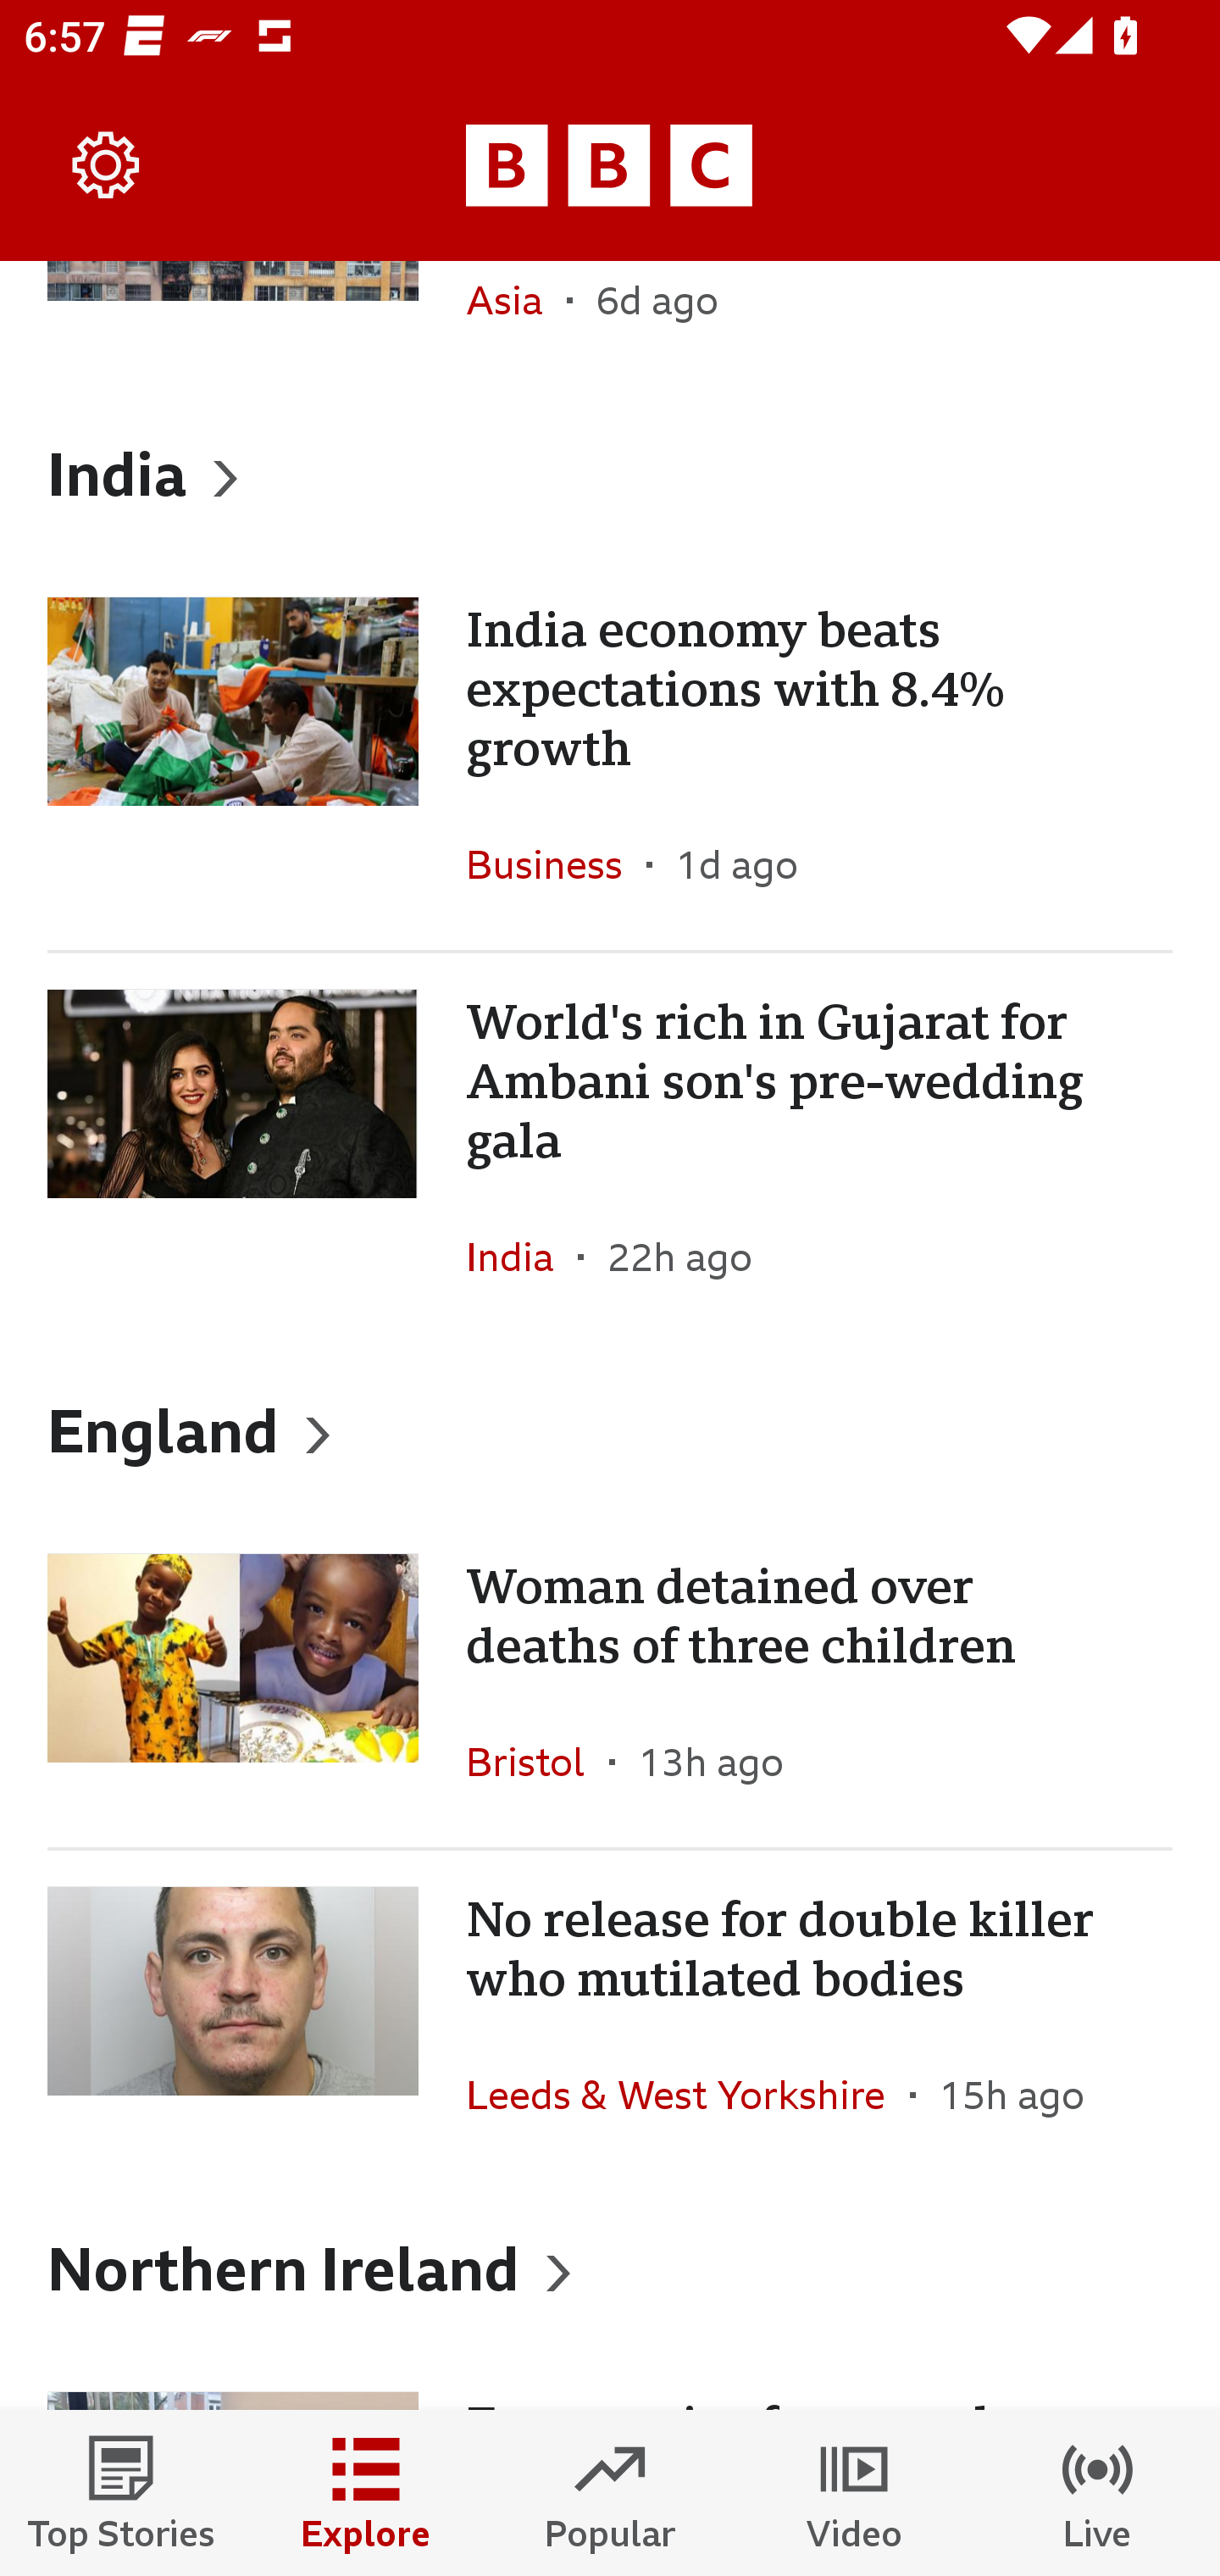 This screenshot has width=1220, height=2576. I want to click on Business In the section Business, so click(556, 864).